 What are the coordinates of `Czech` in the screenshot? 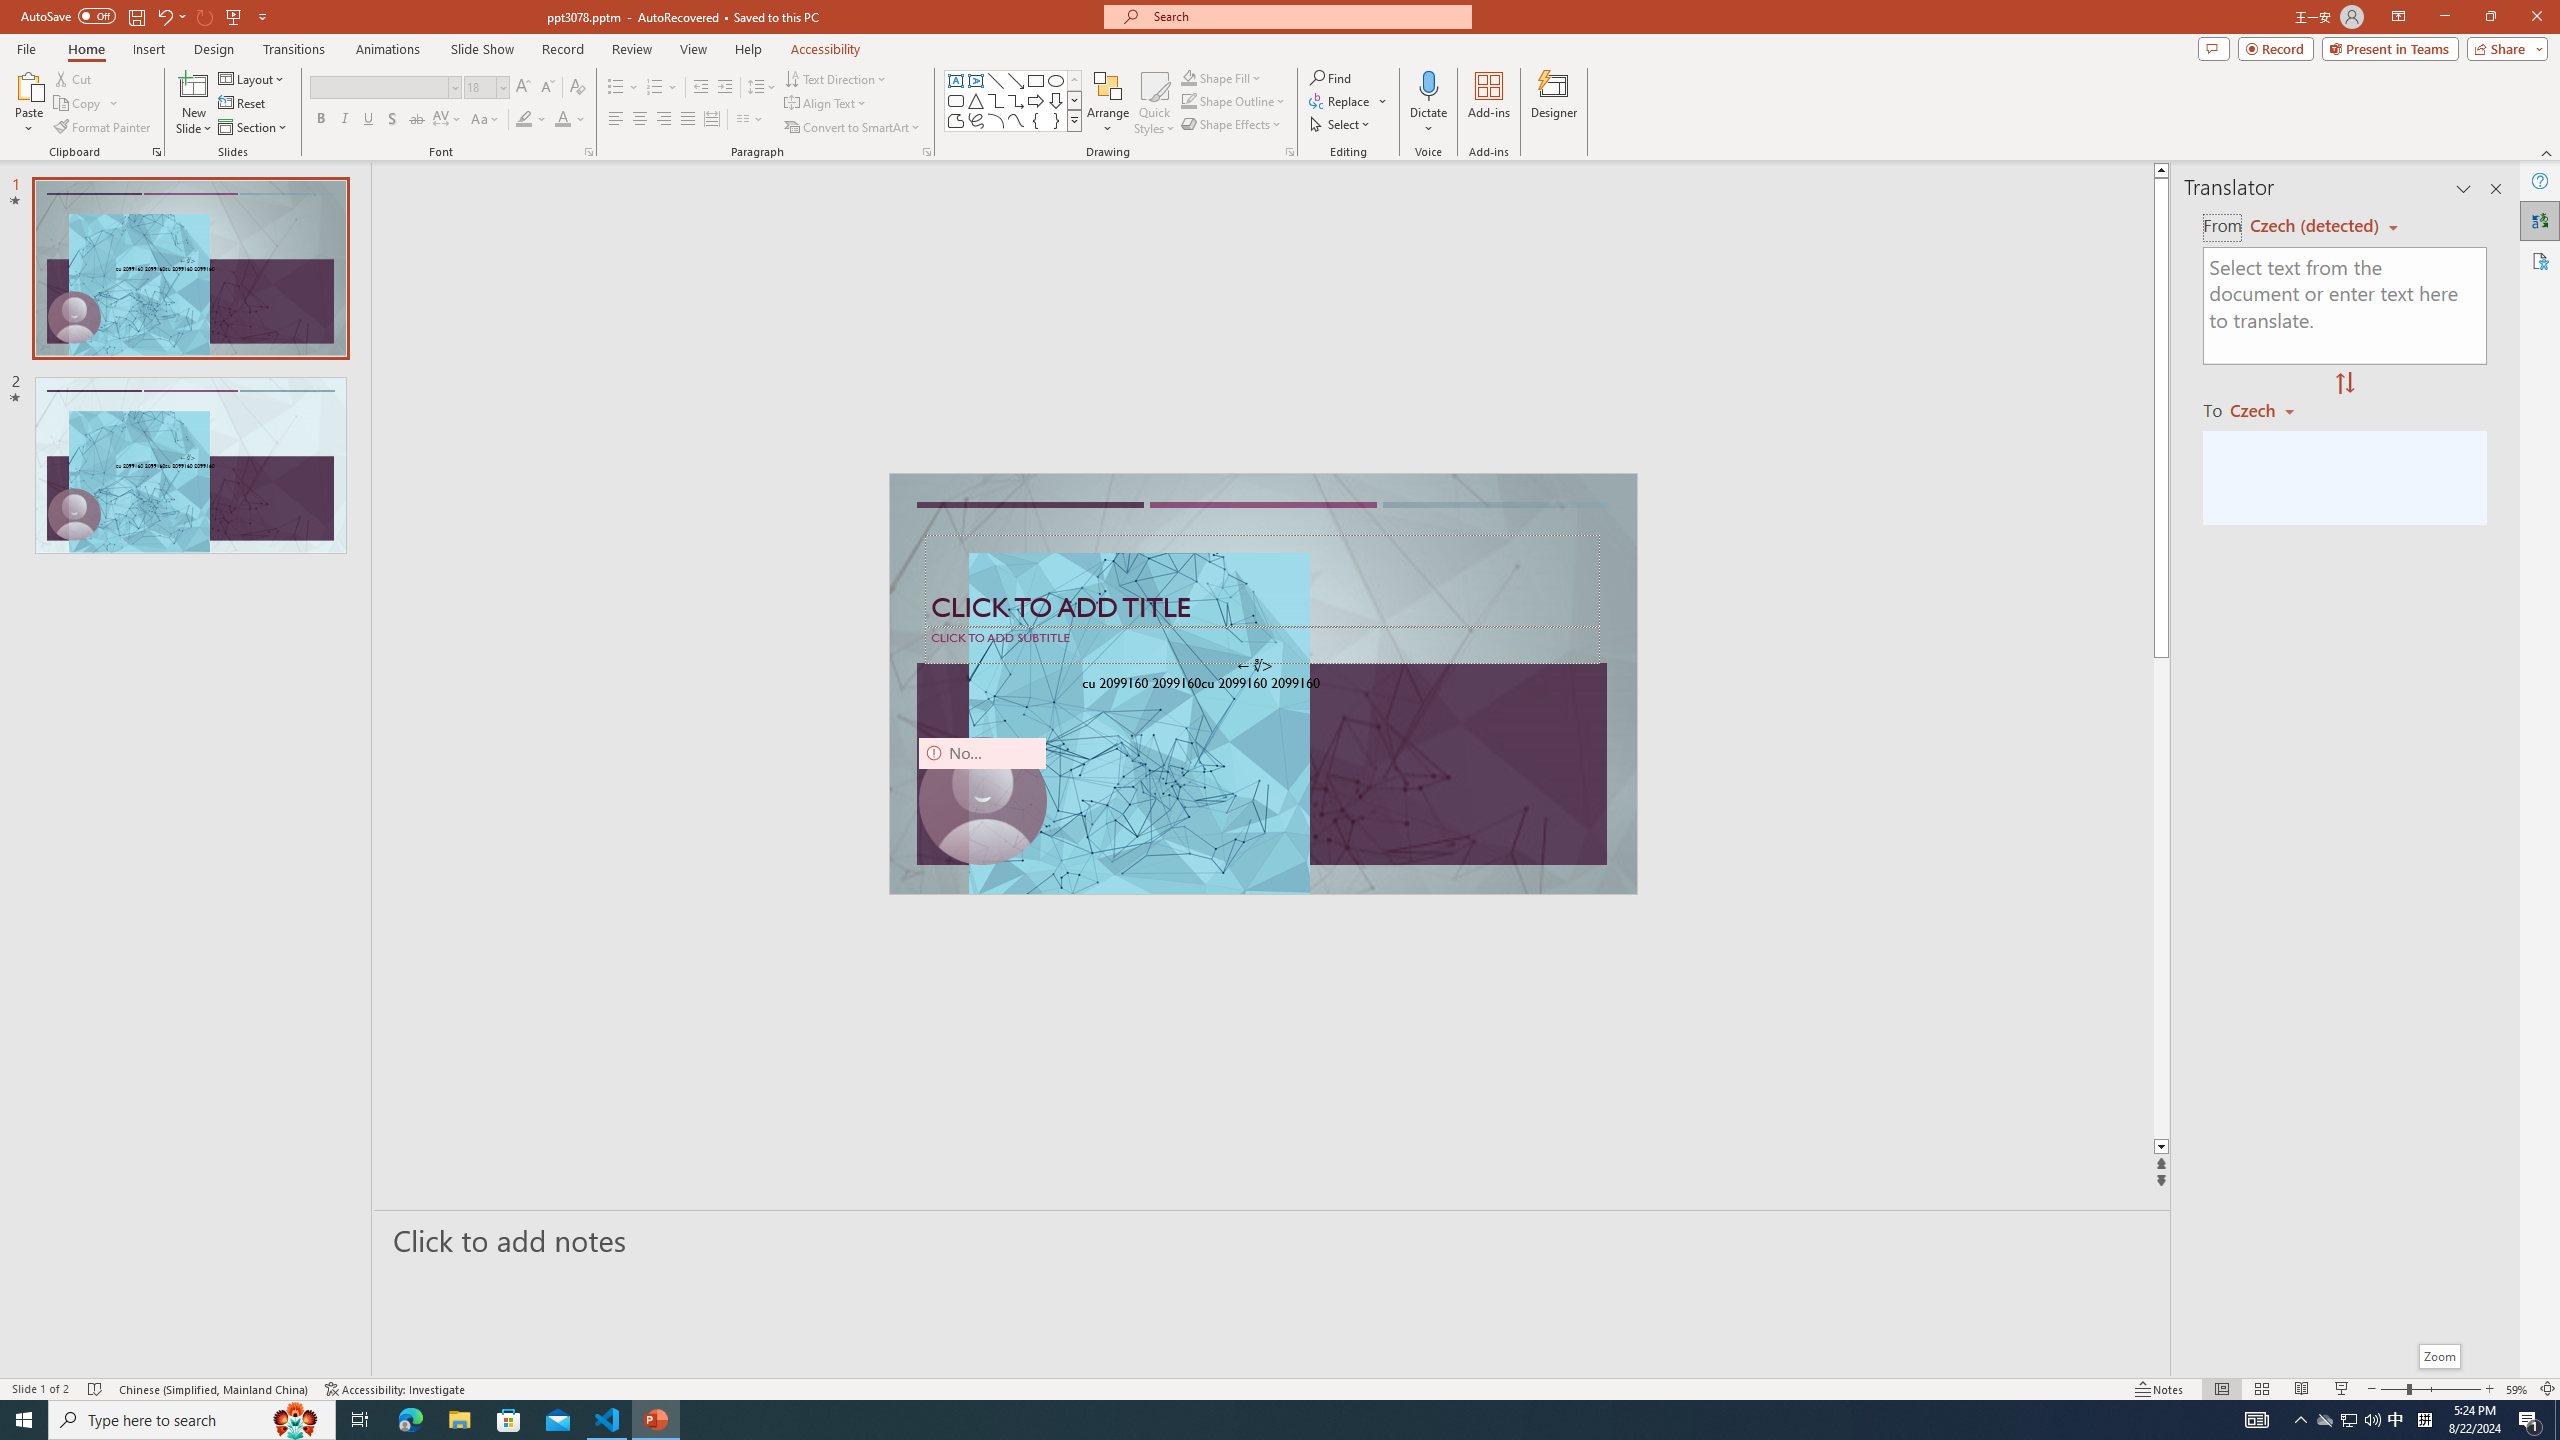 It's located at (2270, 409).